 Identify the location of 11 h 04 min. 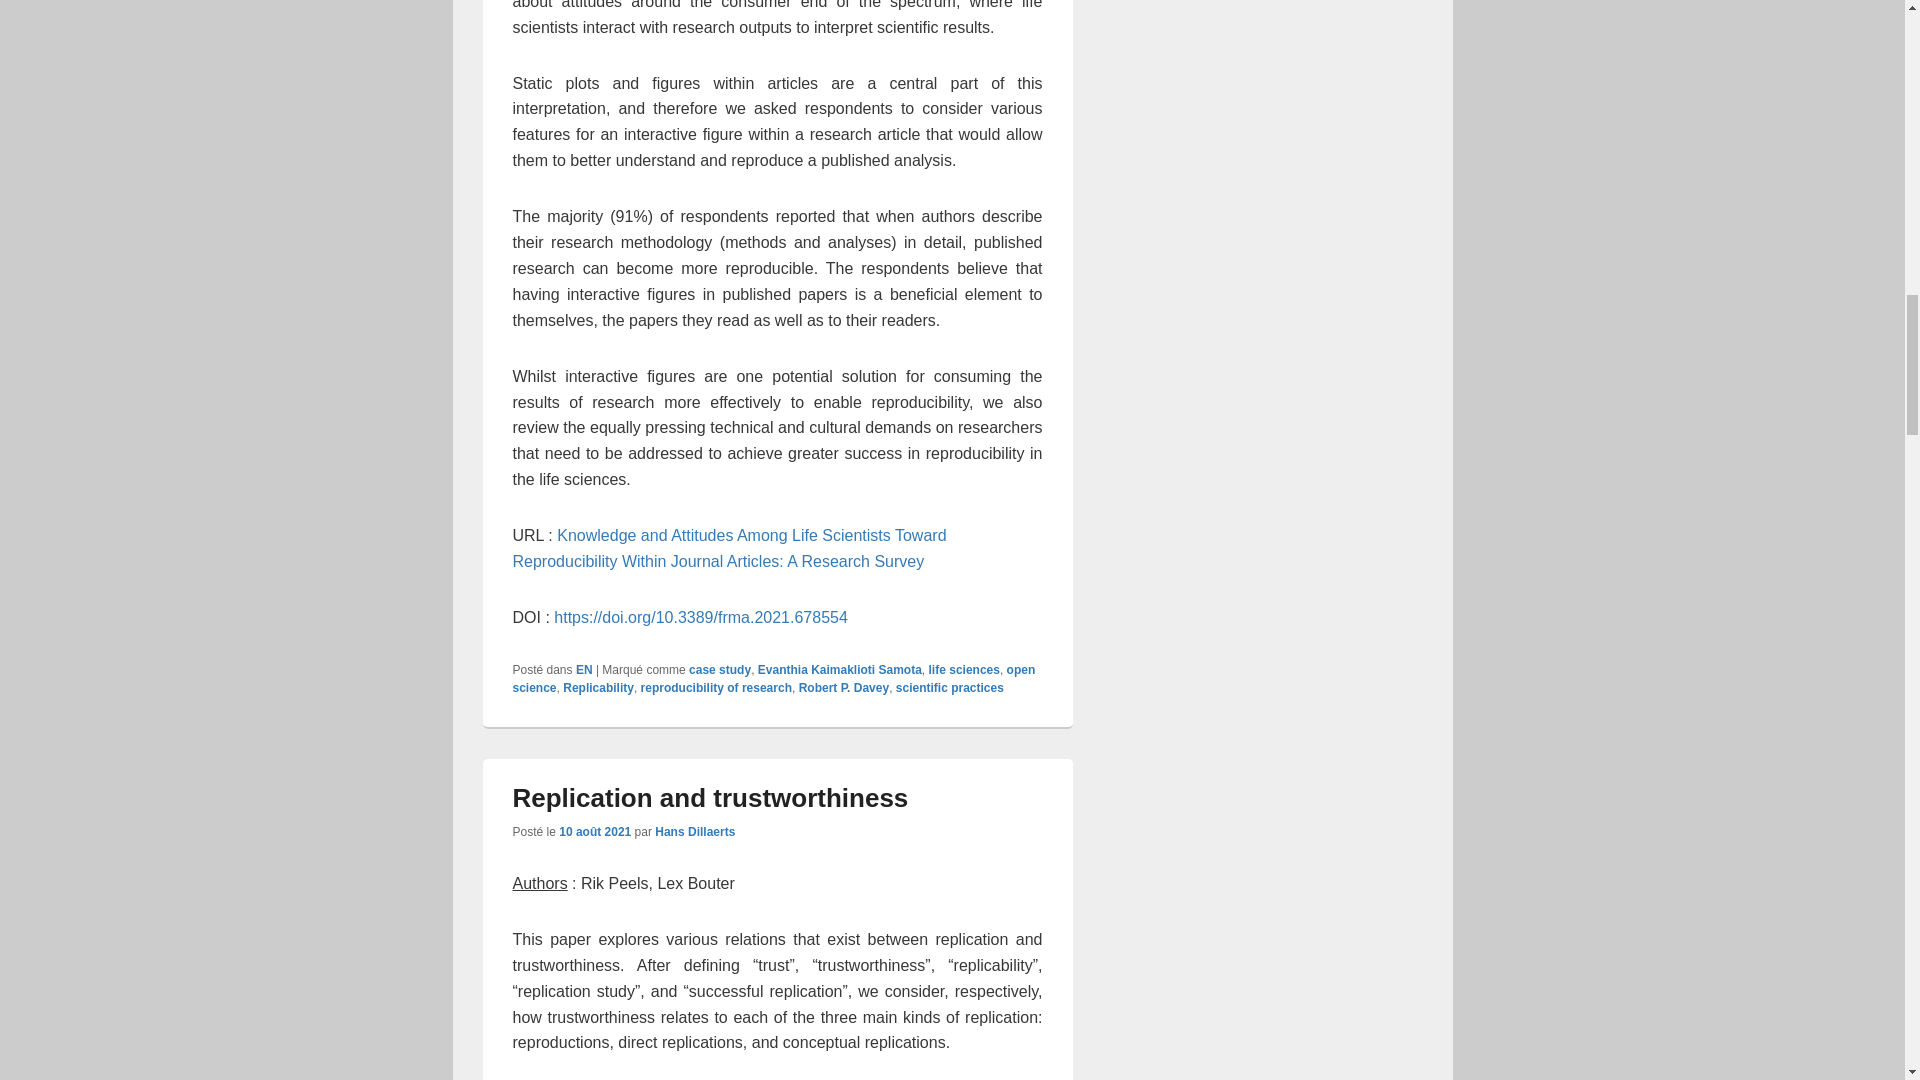
(594, 832).